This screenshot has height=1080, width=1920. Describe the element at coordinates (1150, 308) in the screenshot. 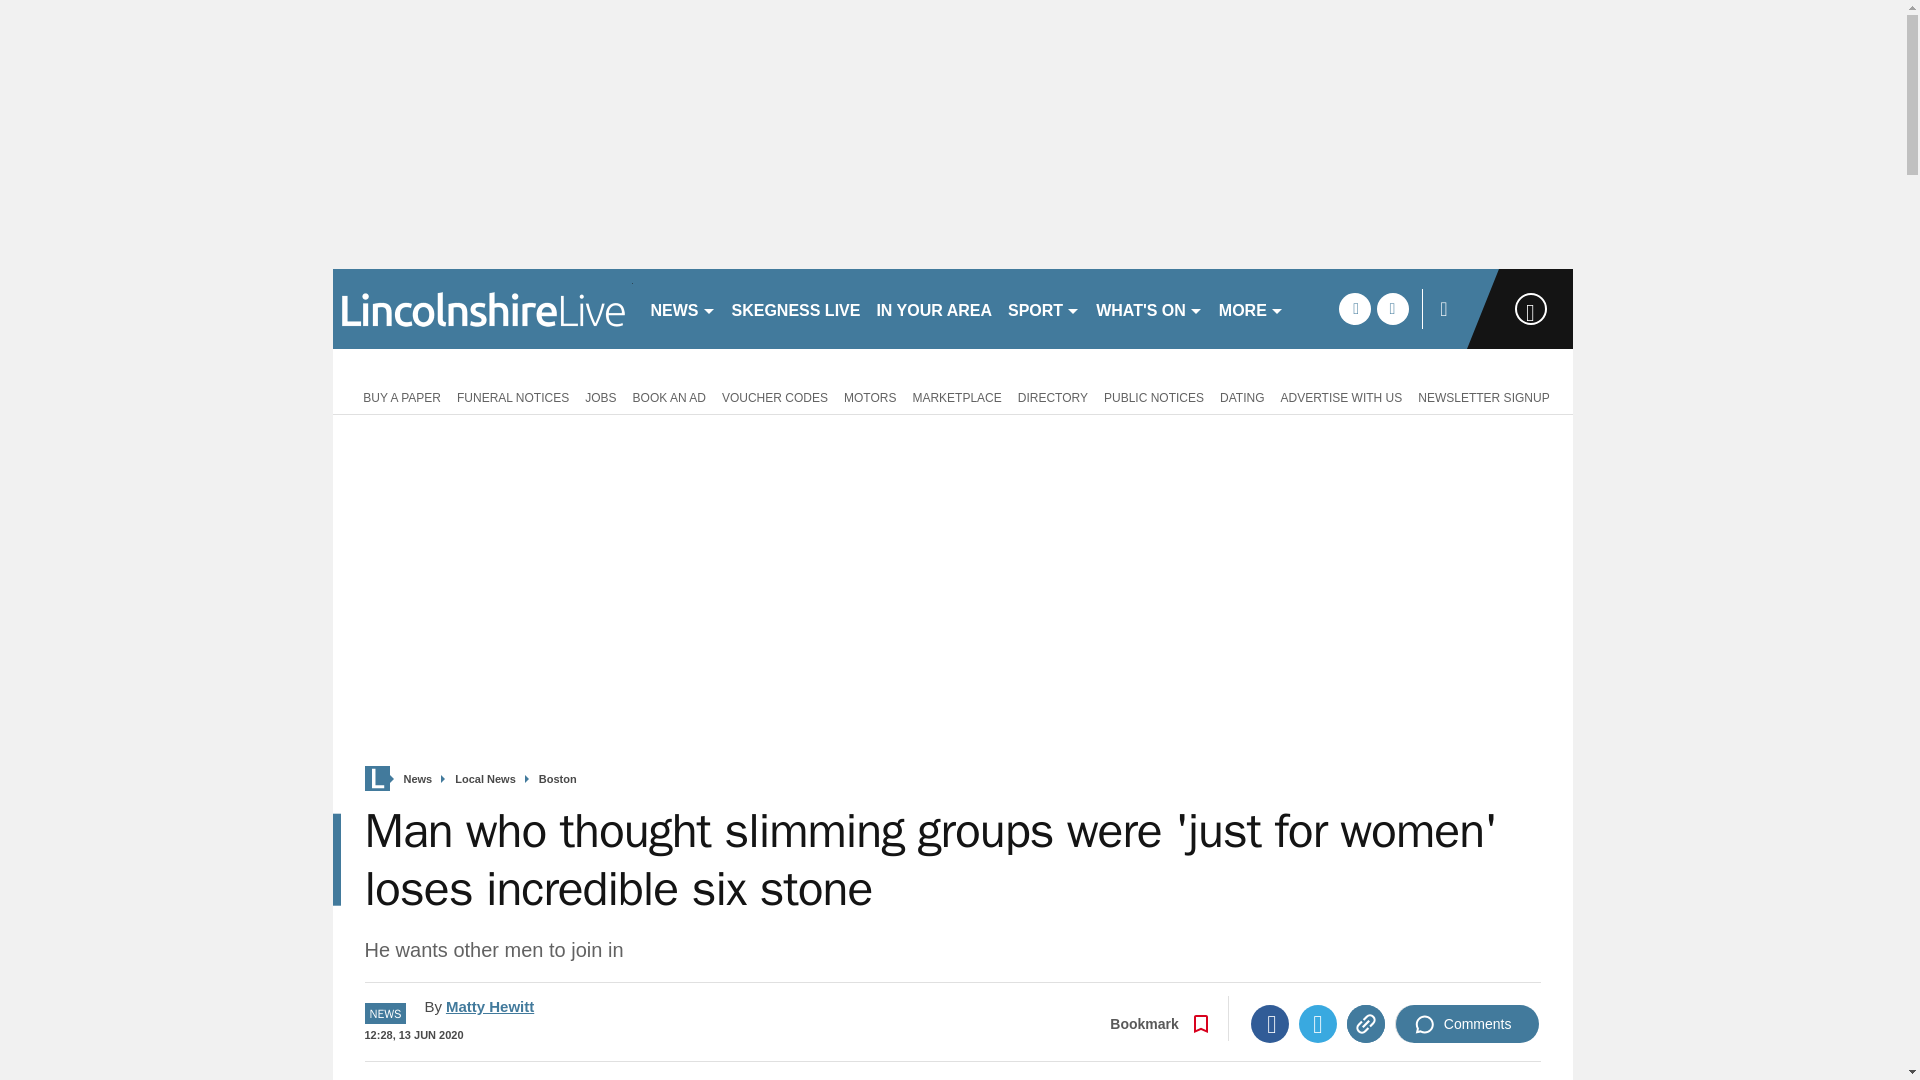

I see `WHAT'S ON` at that location.